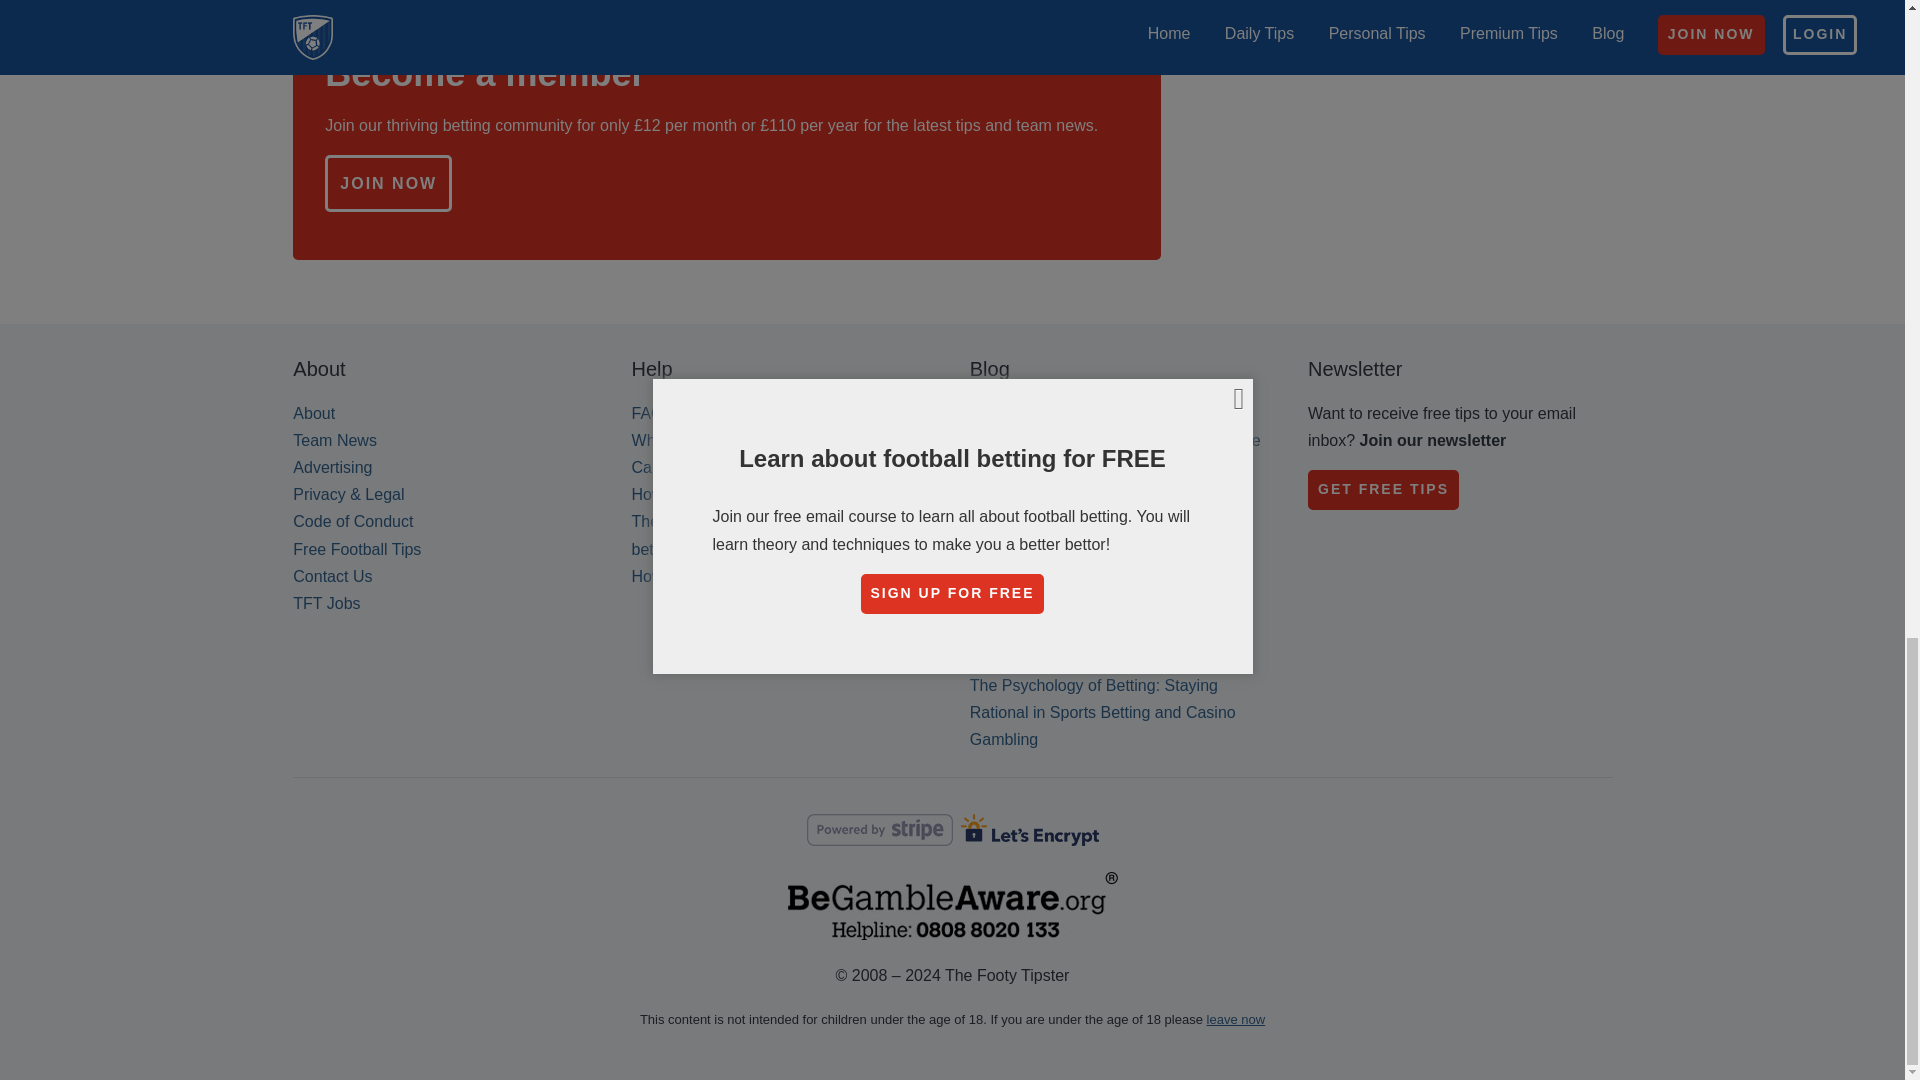 The height and width of the screenshot is (1080, 1920). What do you see at coordinates (751, 440) in the screenshot?
I see `Why should I pay for football tips?` at bounding box center [751, 440].